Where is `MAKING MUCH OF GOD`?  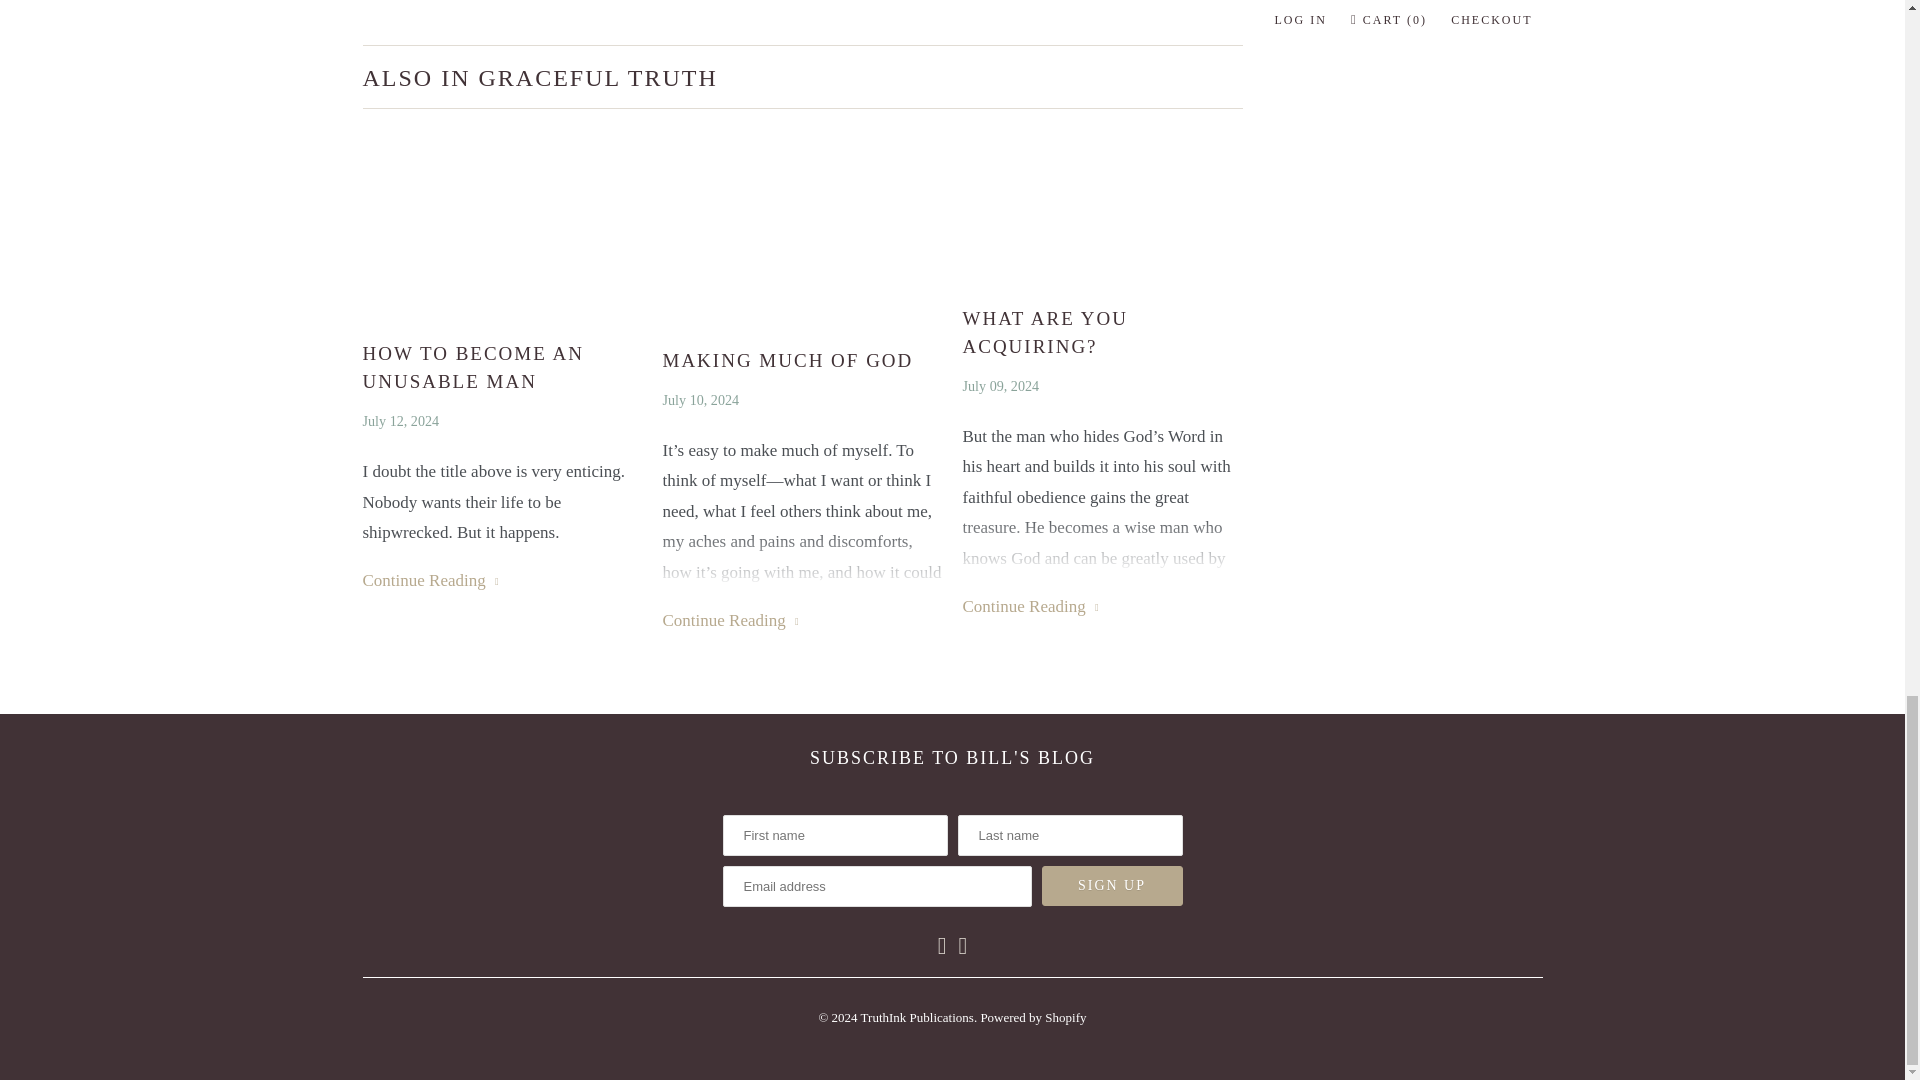
MAKING MUCH OF GOD is located at coordinates (802, 222).